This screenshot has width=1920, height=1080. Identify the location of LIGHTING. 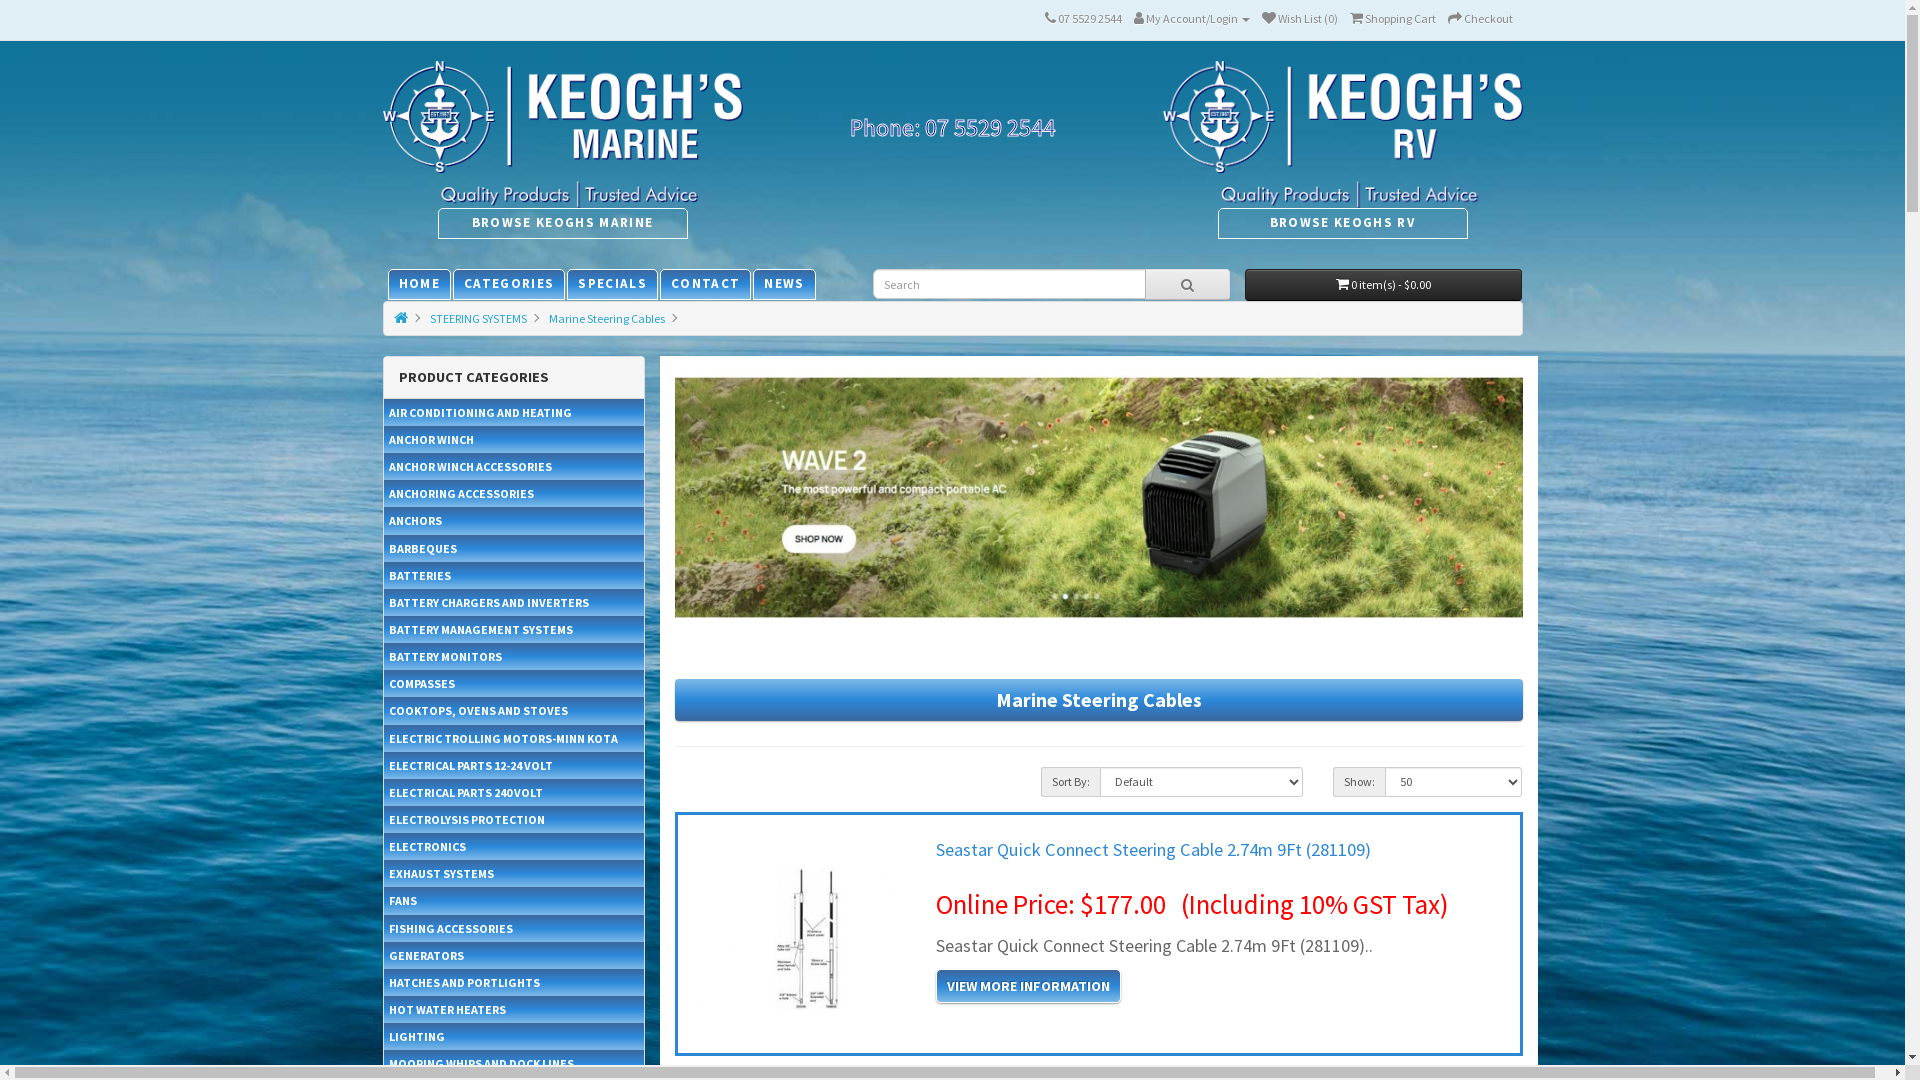
(514, 1036).